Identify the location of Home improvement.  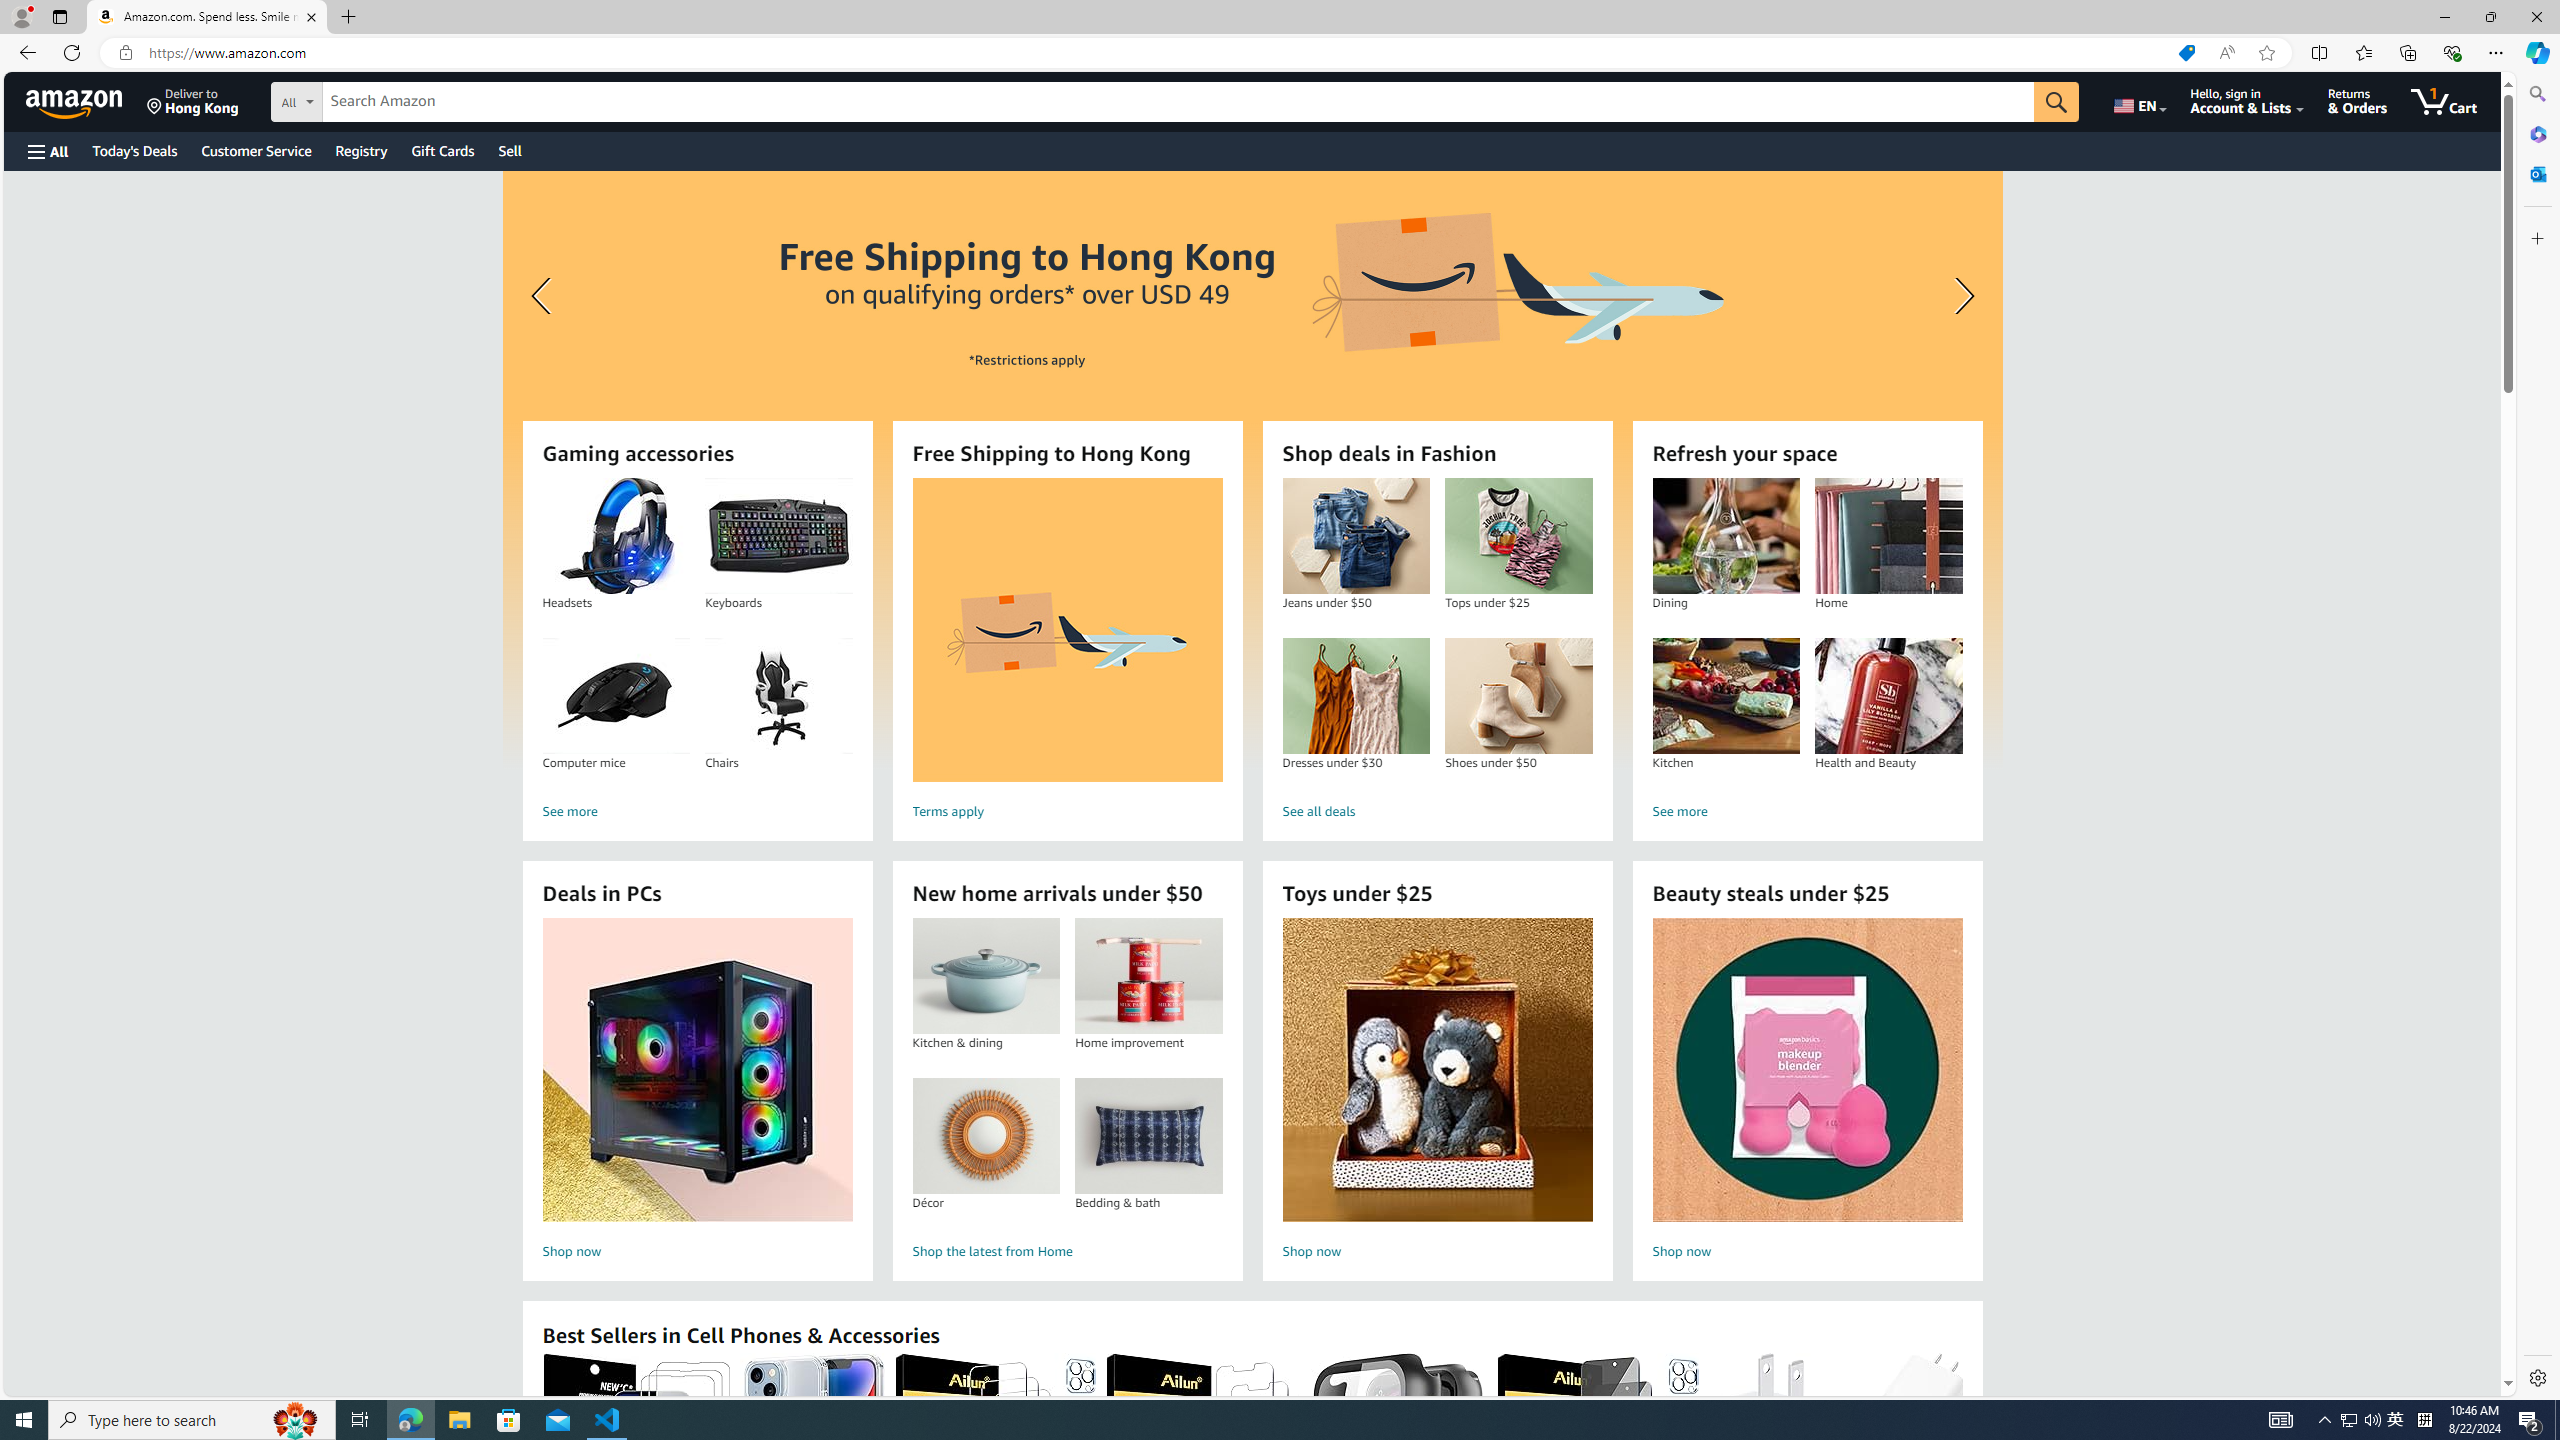
(1148, 976).